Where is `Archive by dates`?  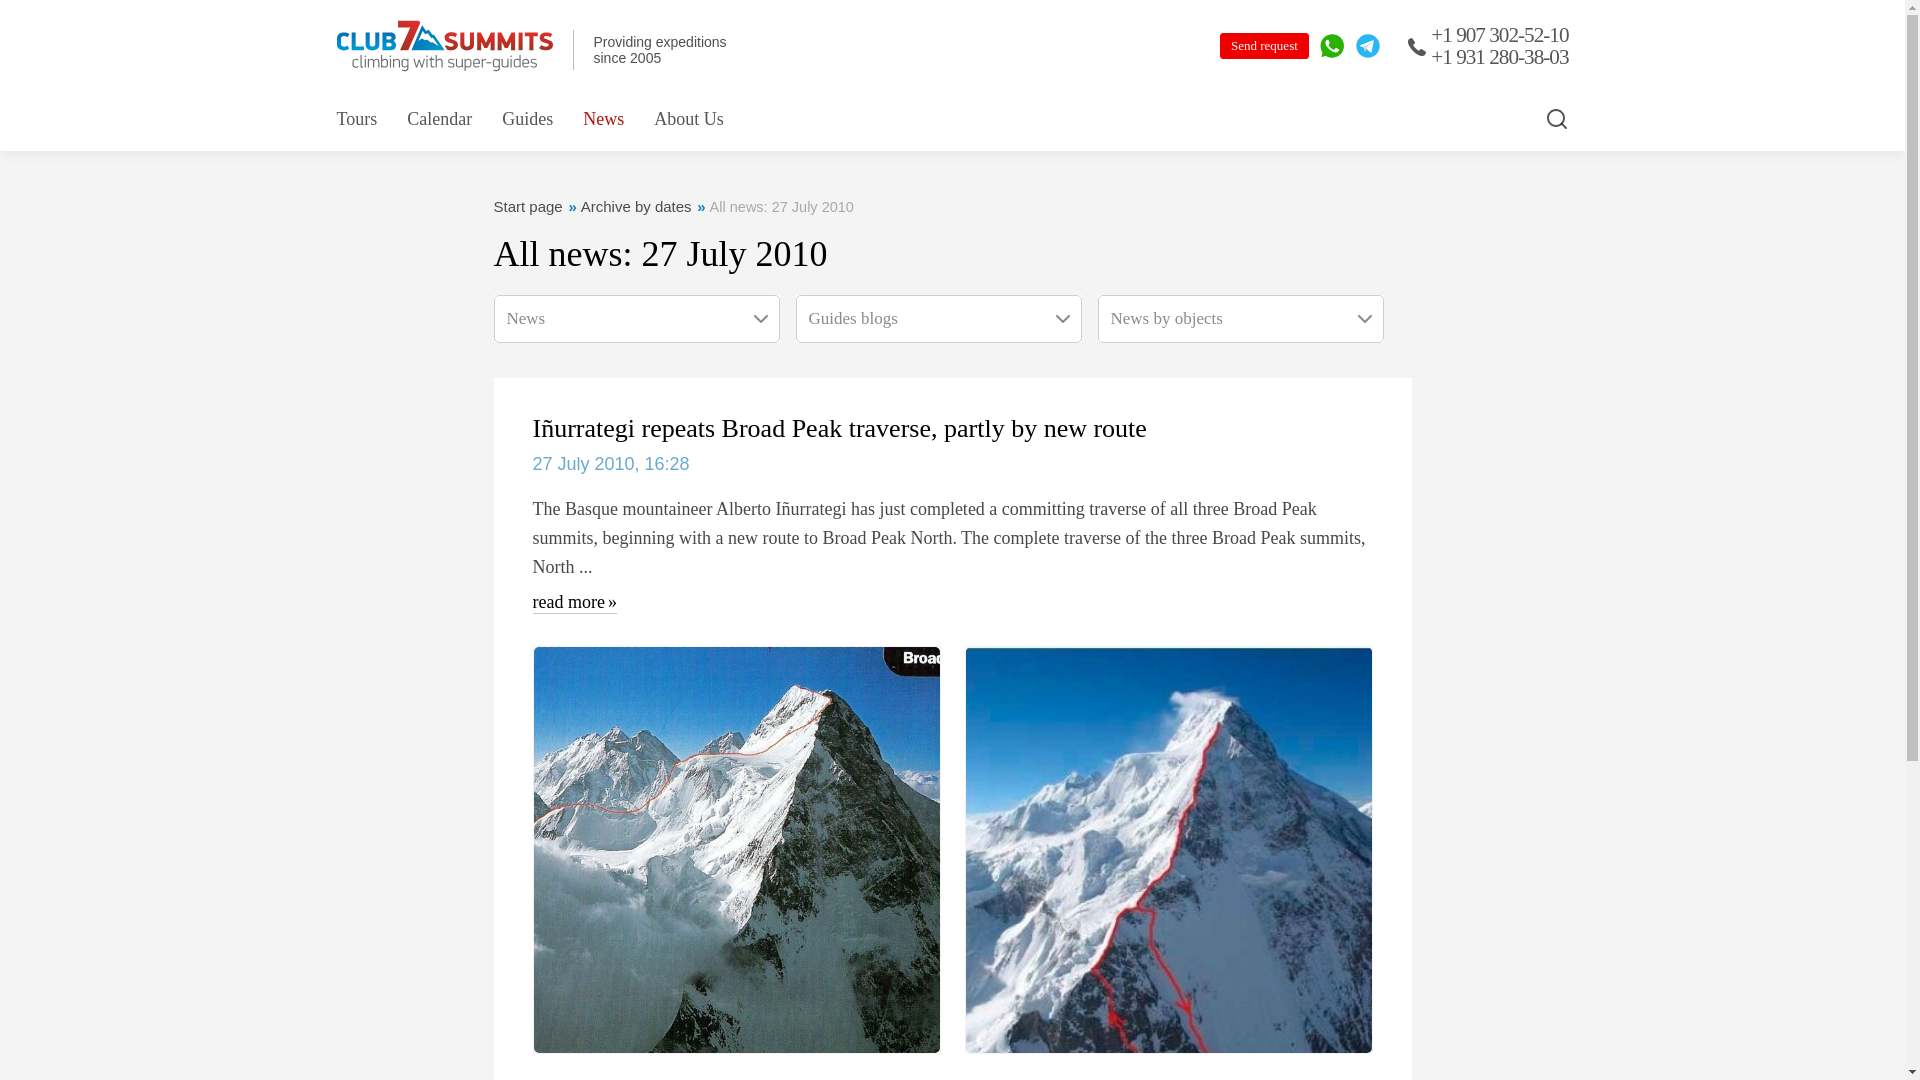 Archive by dates is located at coordinates (636, 206).